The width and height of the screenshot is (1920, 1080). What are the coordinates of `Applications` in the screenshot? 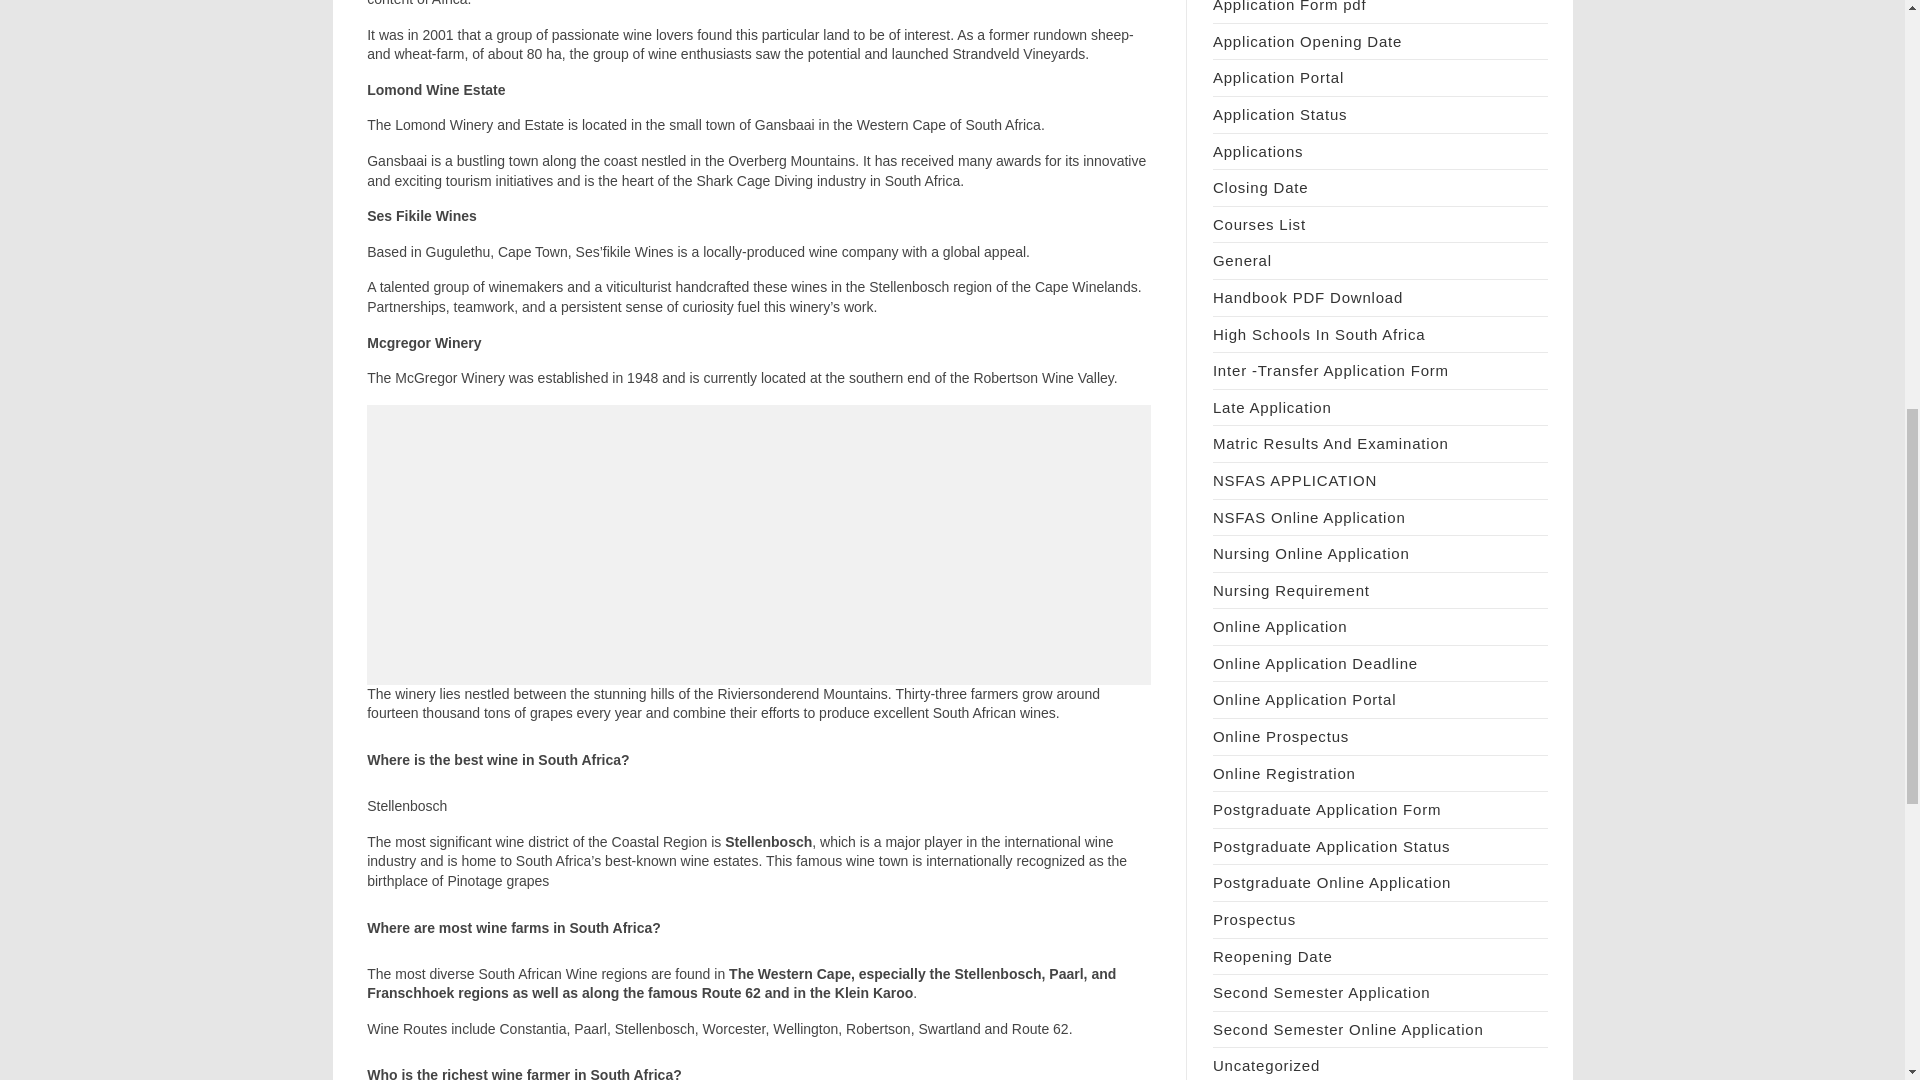 It's located at (1258, 150).